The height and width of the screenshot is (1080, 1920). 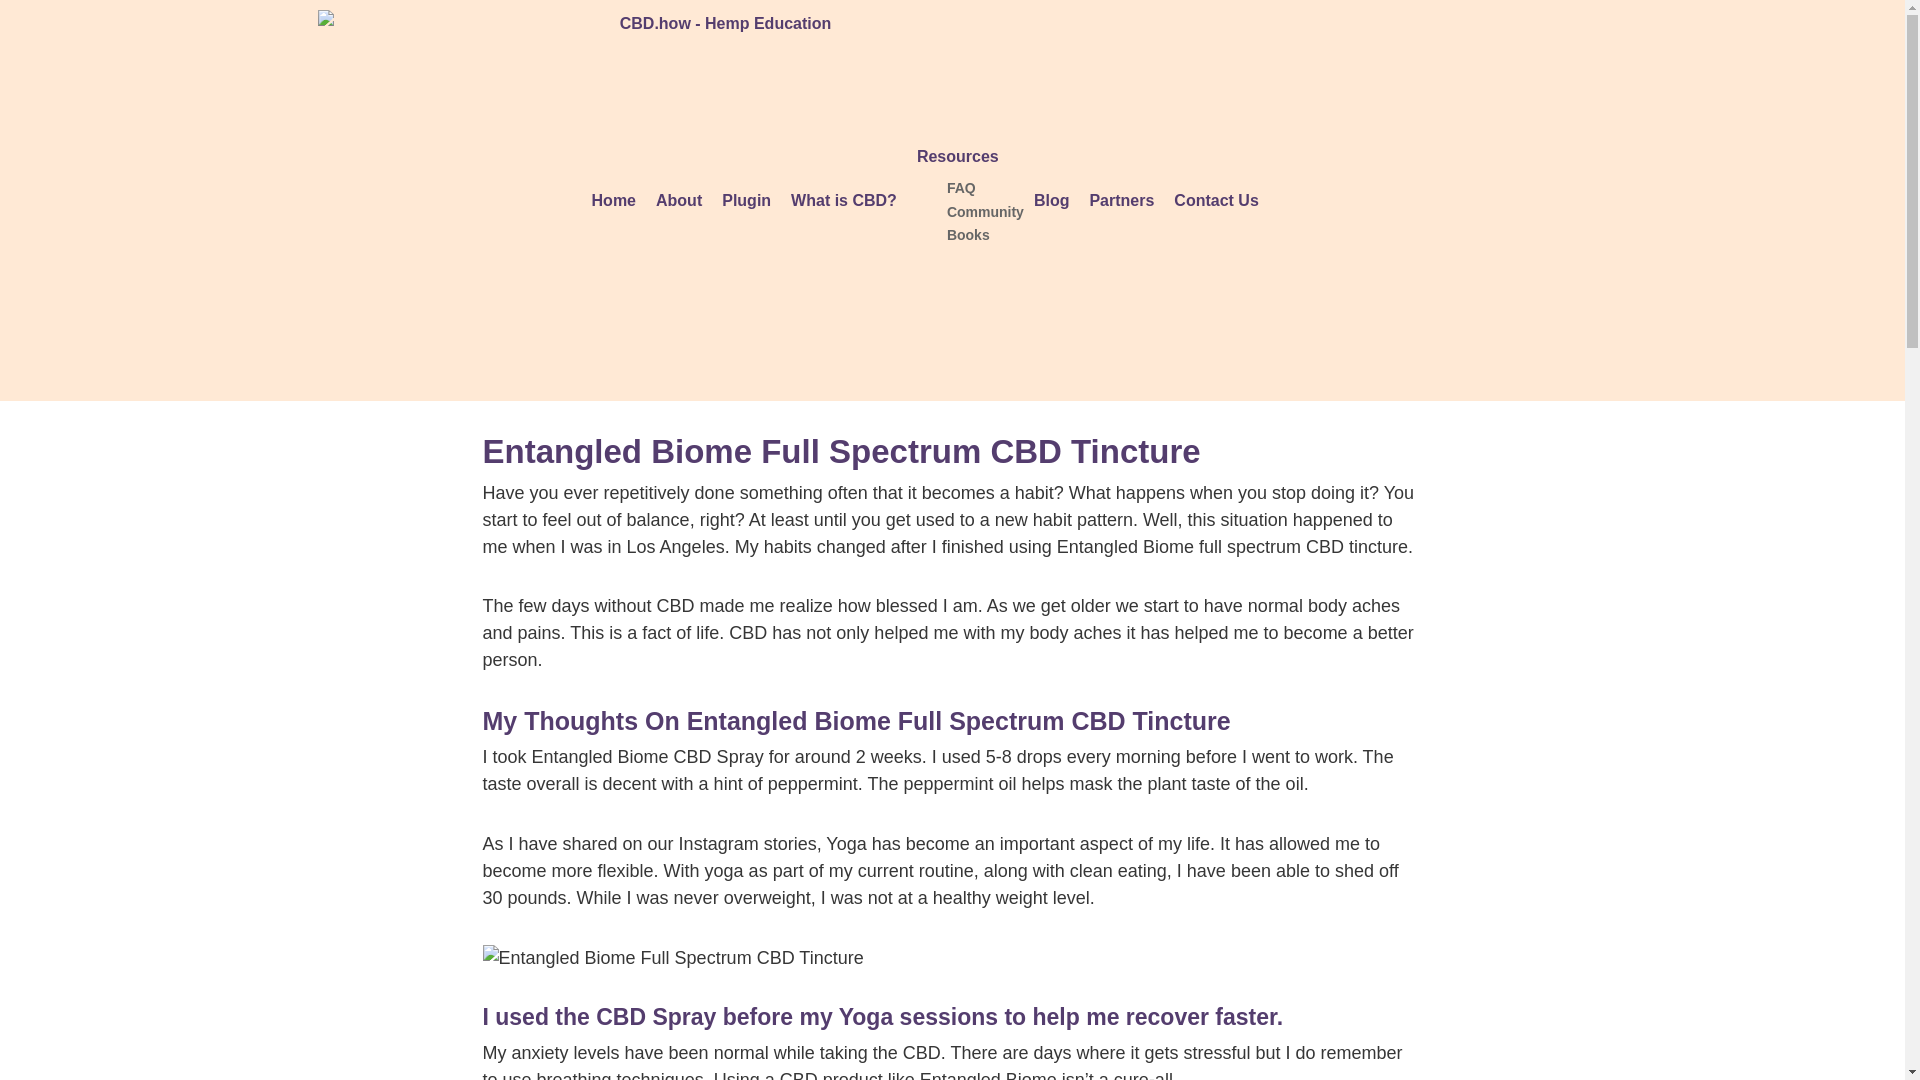 What do you see at coordinates (968, 234) in the screenshot?
I see `Books` at bounding box center [968, 234].